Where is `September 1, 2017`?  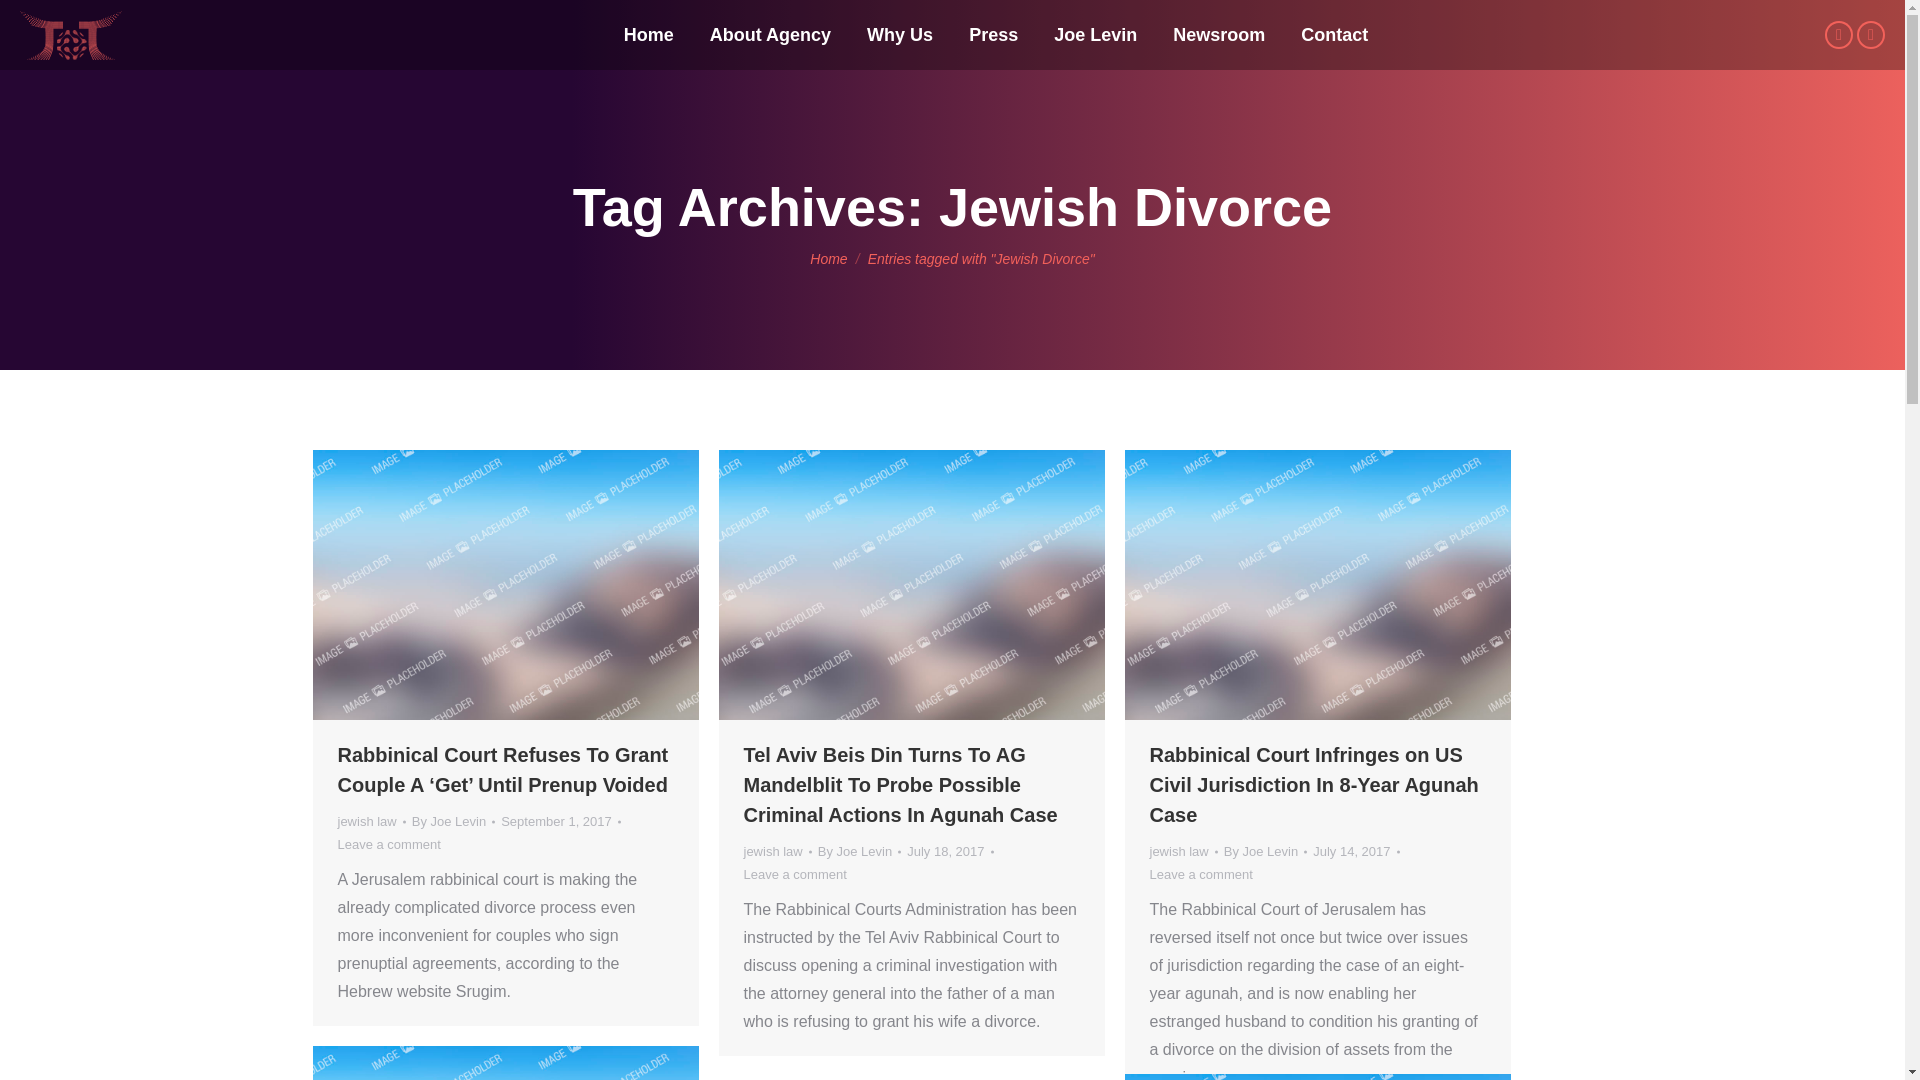 September 1, 2017 is located at coordinates (560, 821).